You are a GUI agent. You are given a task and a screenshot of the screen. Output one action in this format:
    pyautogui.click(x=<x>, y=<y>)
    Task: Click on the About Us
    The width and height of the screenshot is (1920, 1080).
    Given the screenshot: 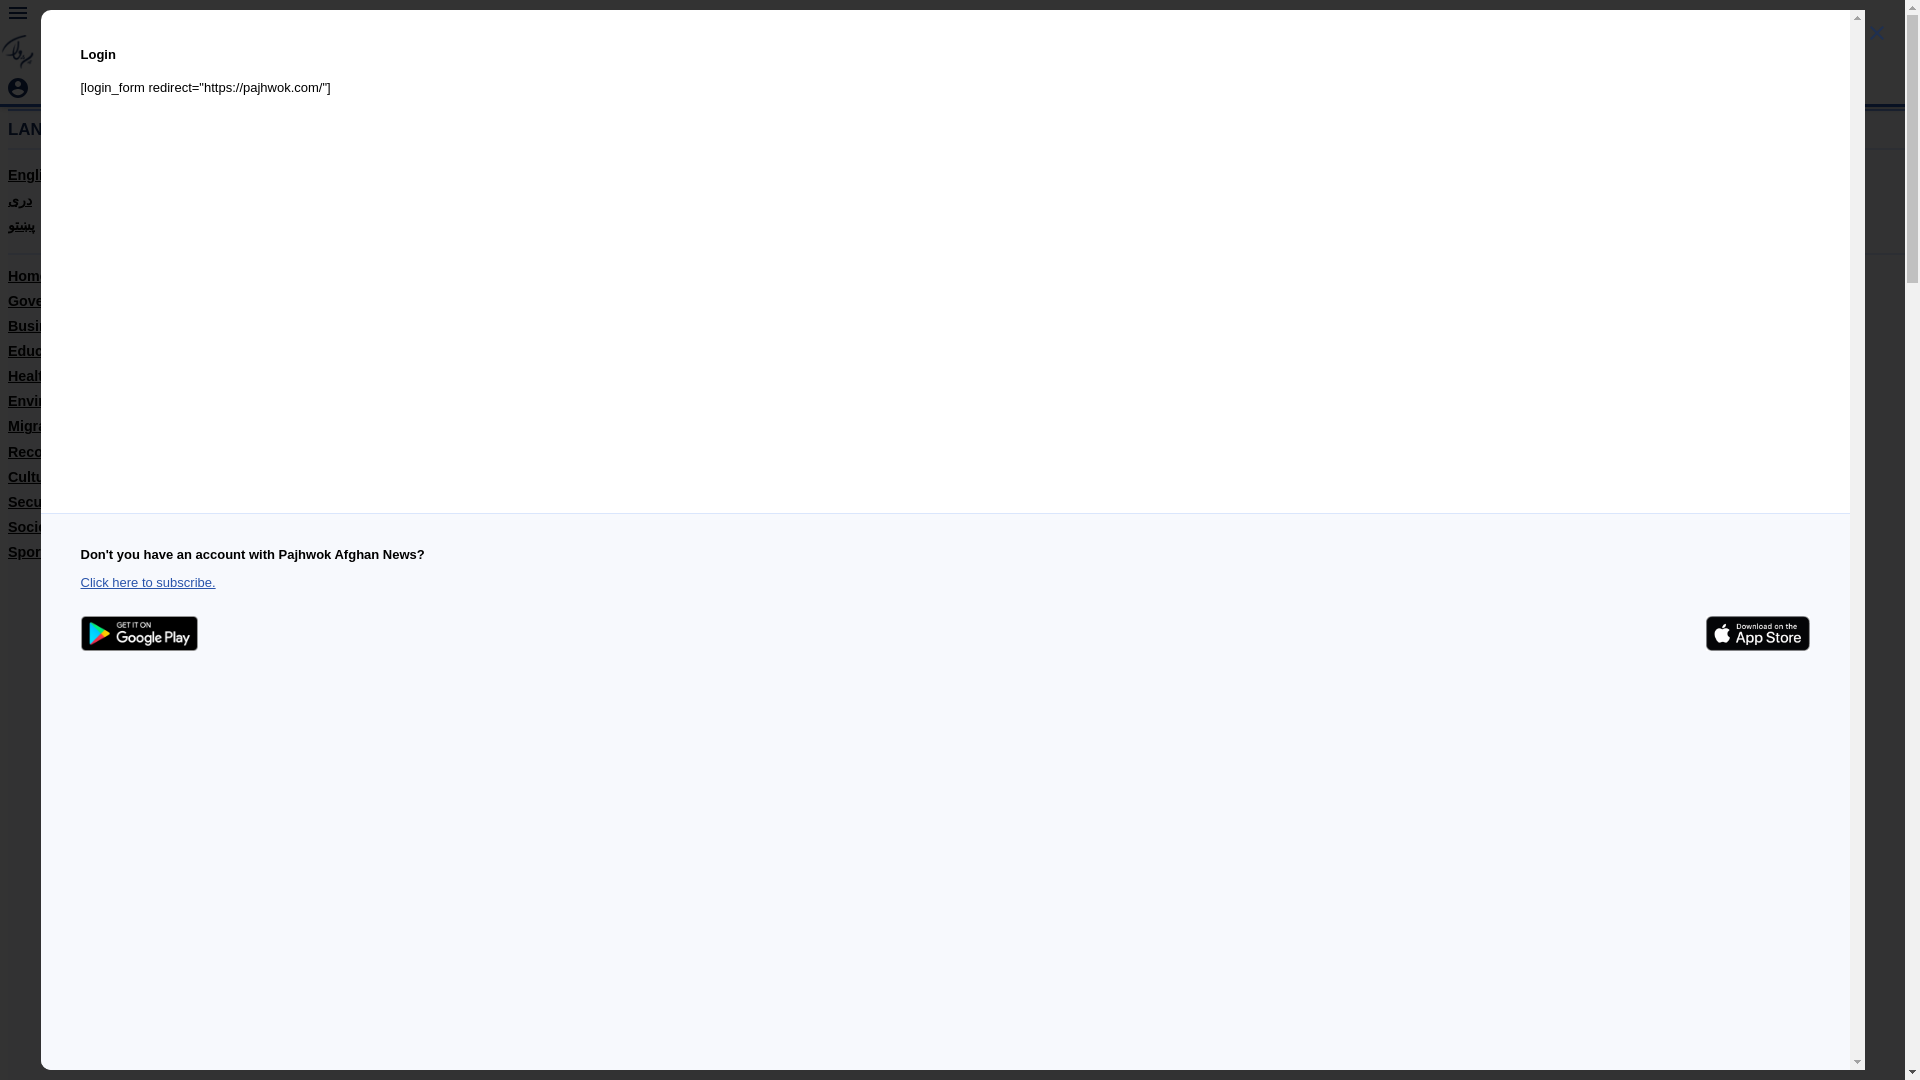 What is the action you would take?
    pyautogui.click(x=484, y=20)
    